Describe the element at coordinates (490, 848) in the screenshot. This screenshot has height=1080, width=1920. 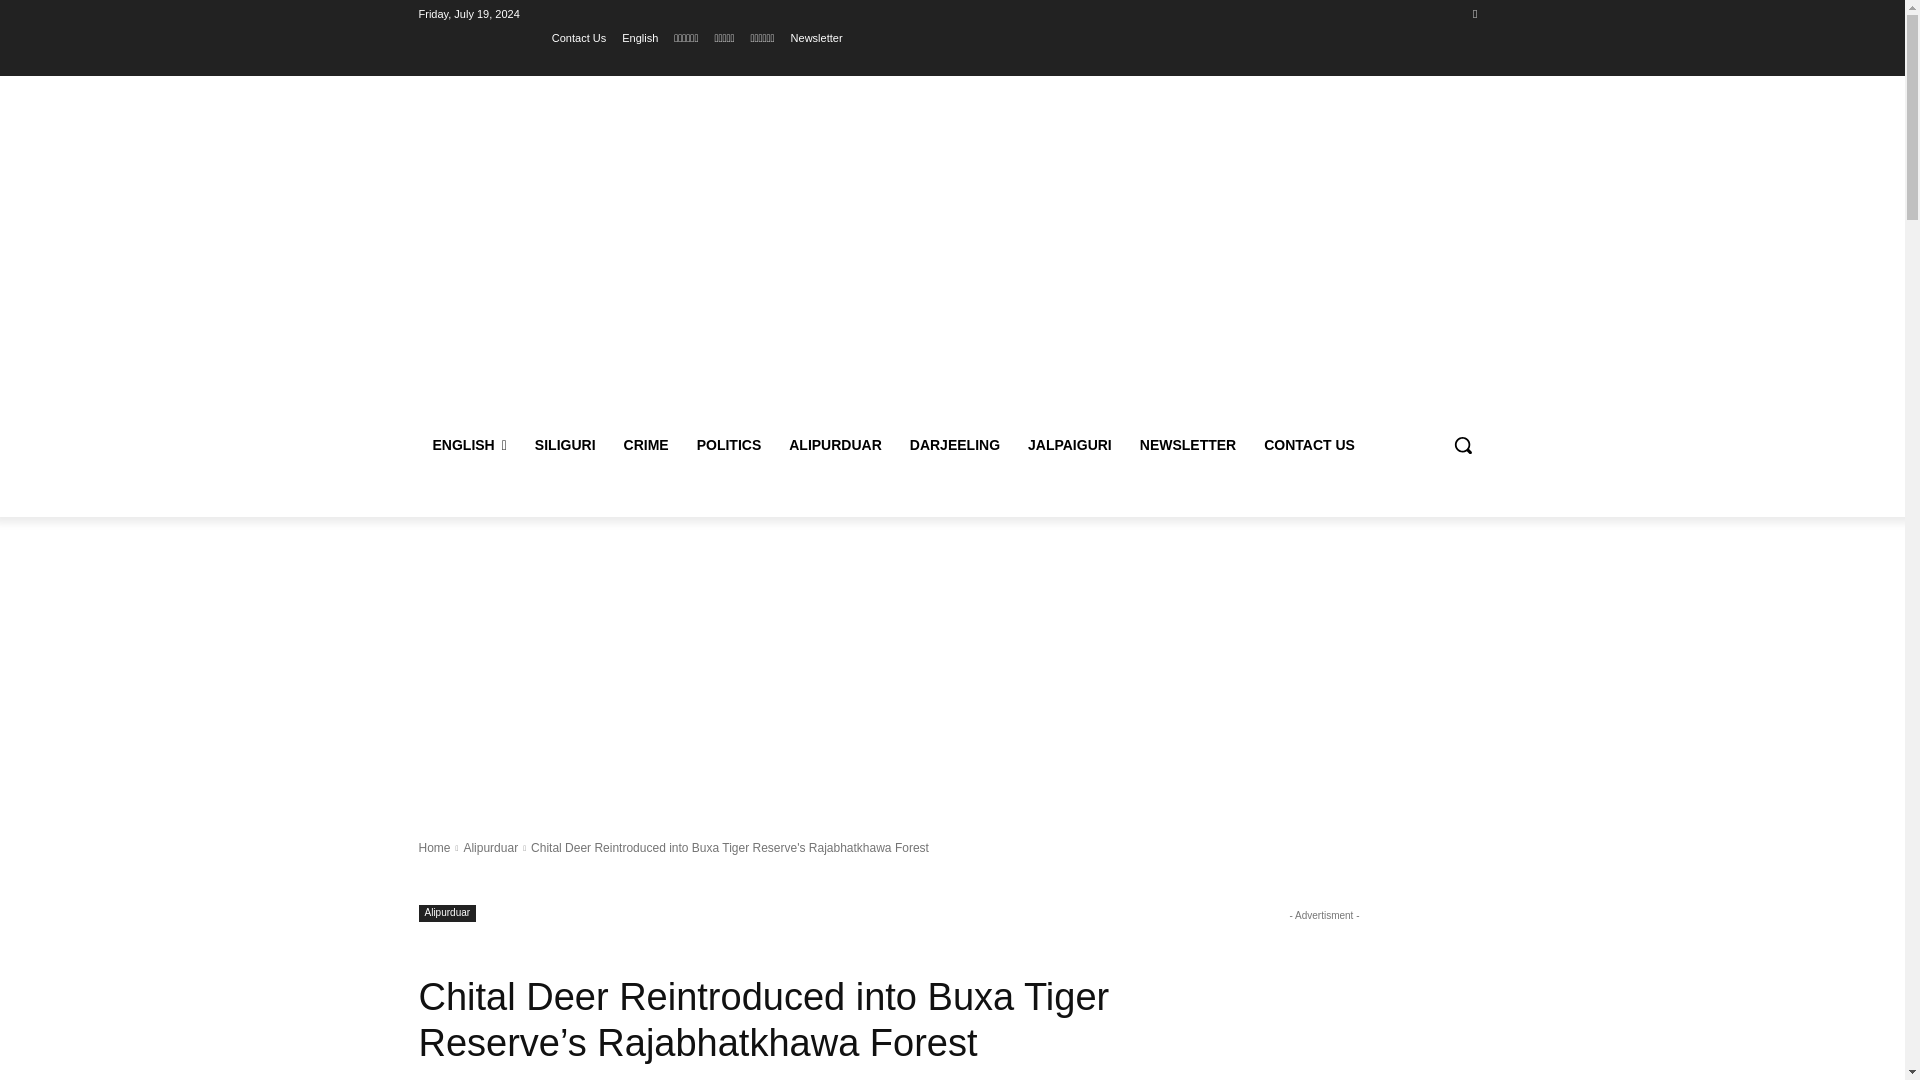
I see `Alipurduar` at that location.